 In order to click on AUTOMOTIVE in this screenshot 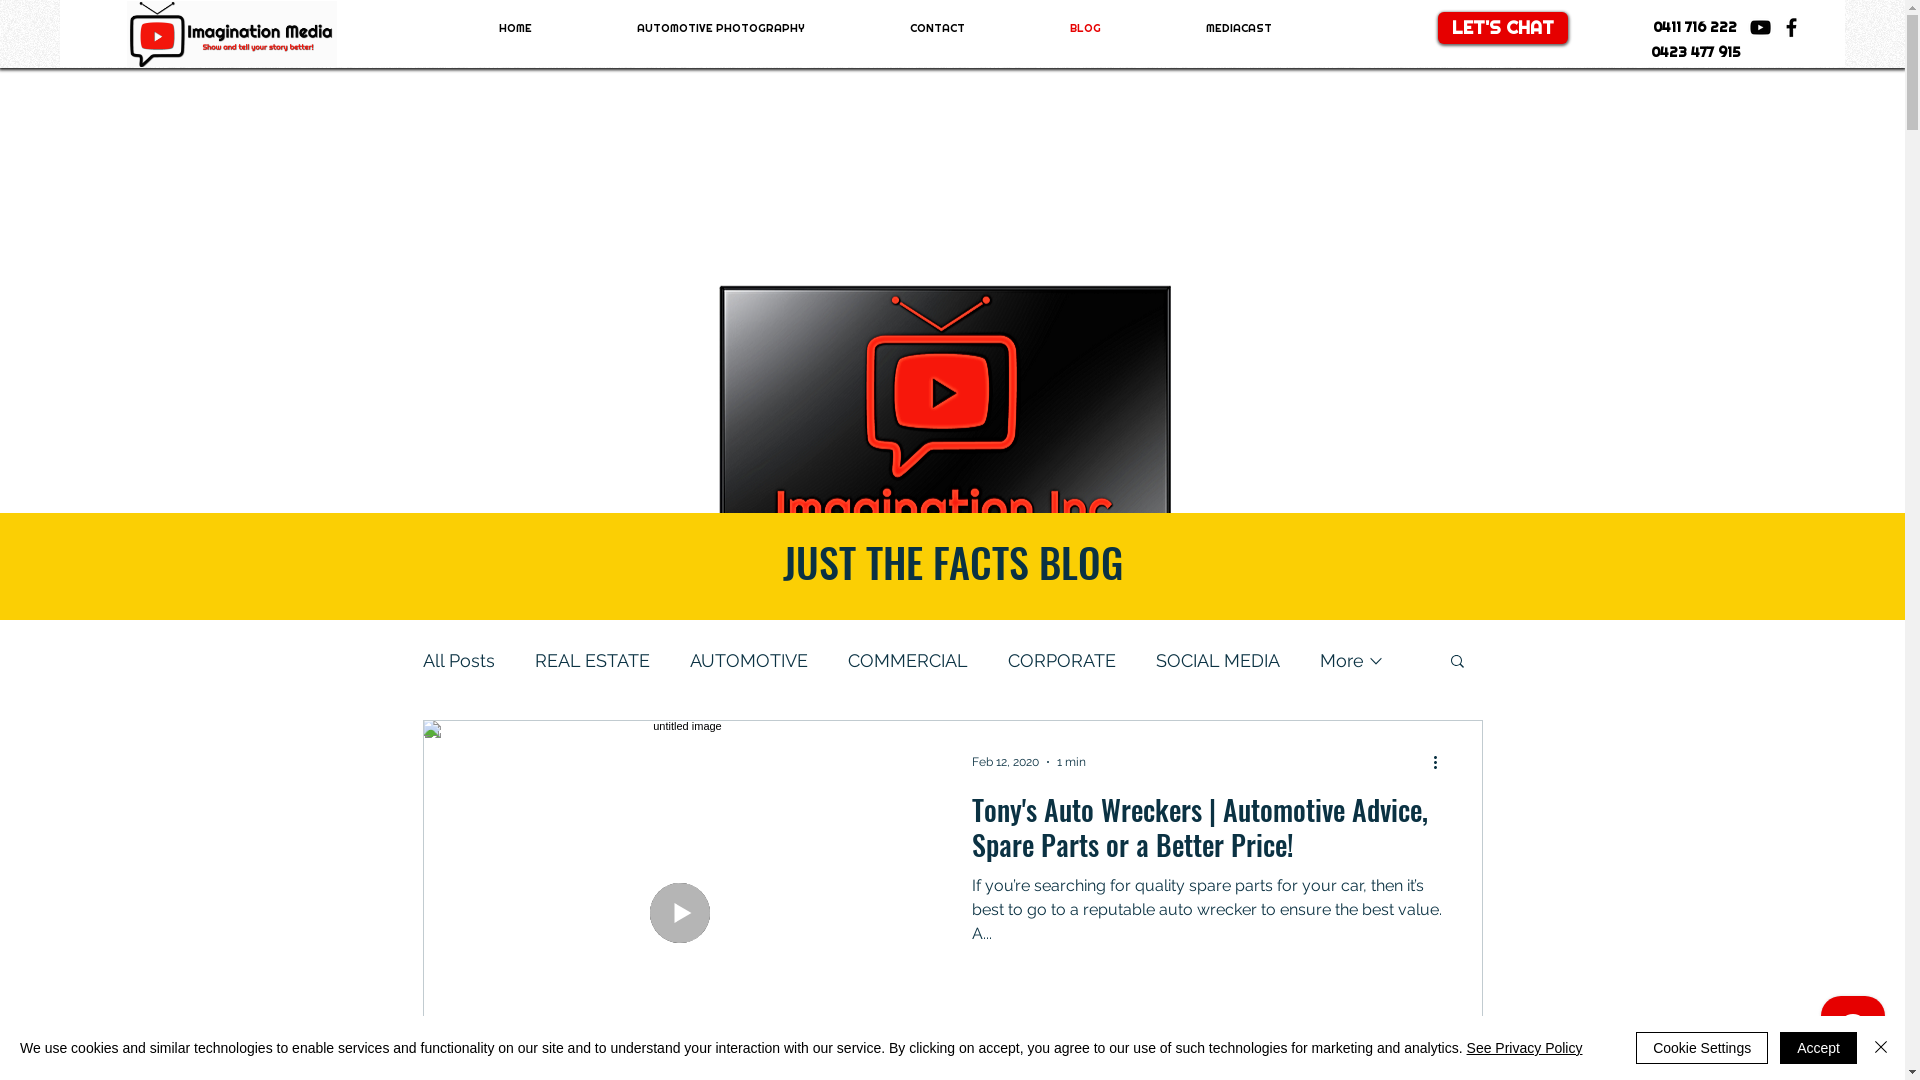, I will do `click(749, 660)`.